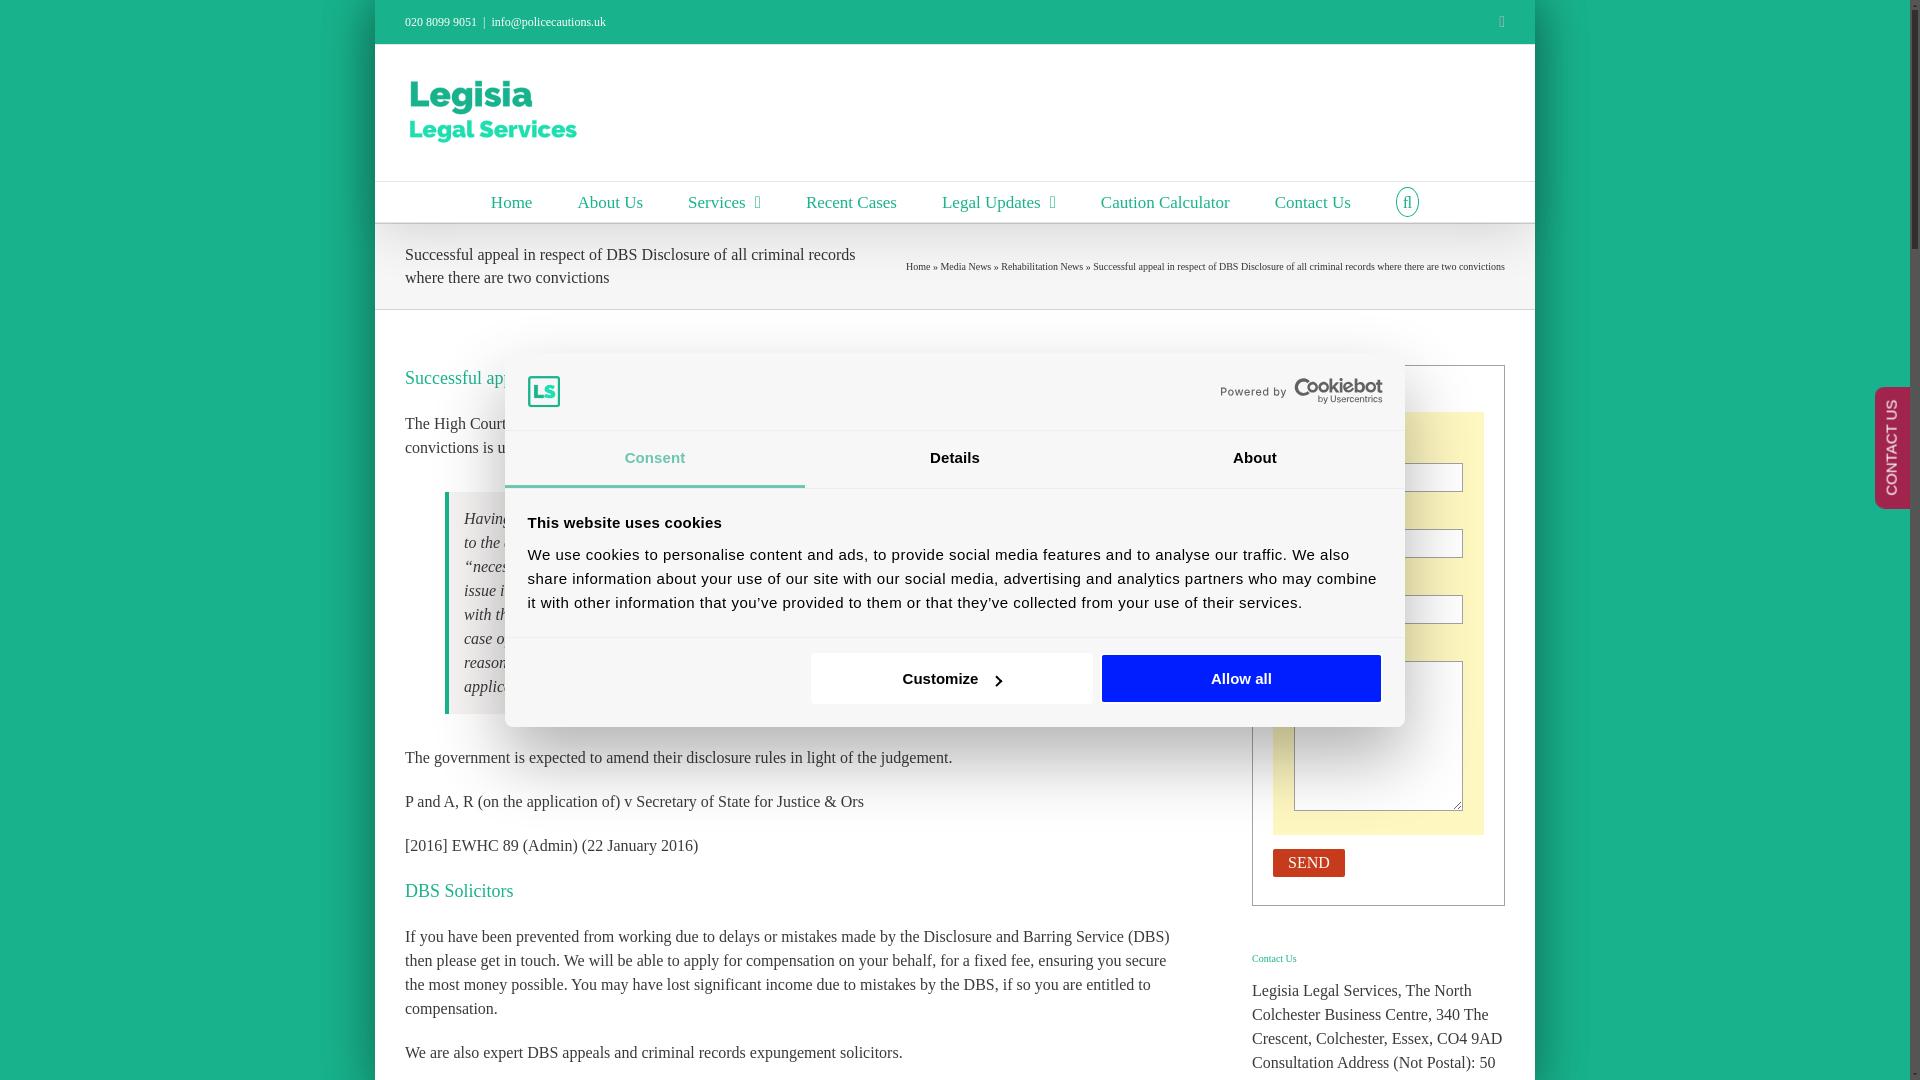 The width and height of the screenshot is (1920, 1080). Describe the element at coordinates (954, 459) in the screenshot. I see `Details` at that location.